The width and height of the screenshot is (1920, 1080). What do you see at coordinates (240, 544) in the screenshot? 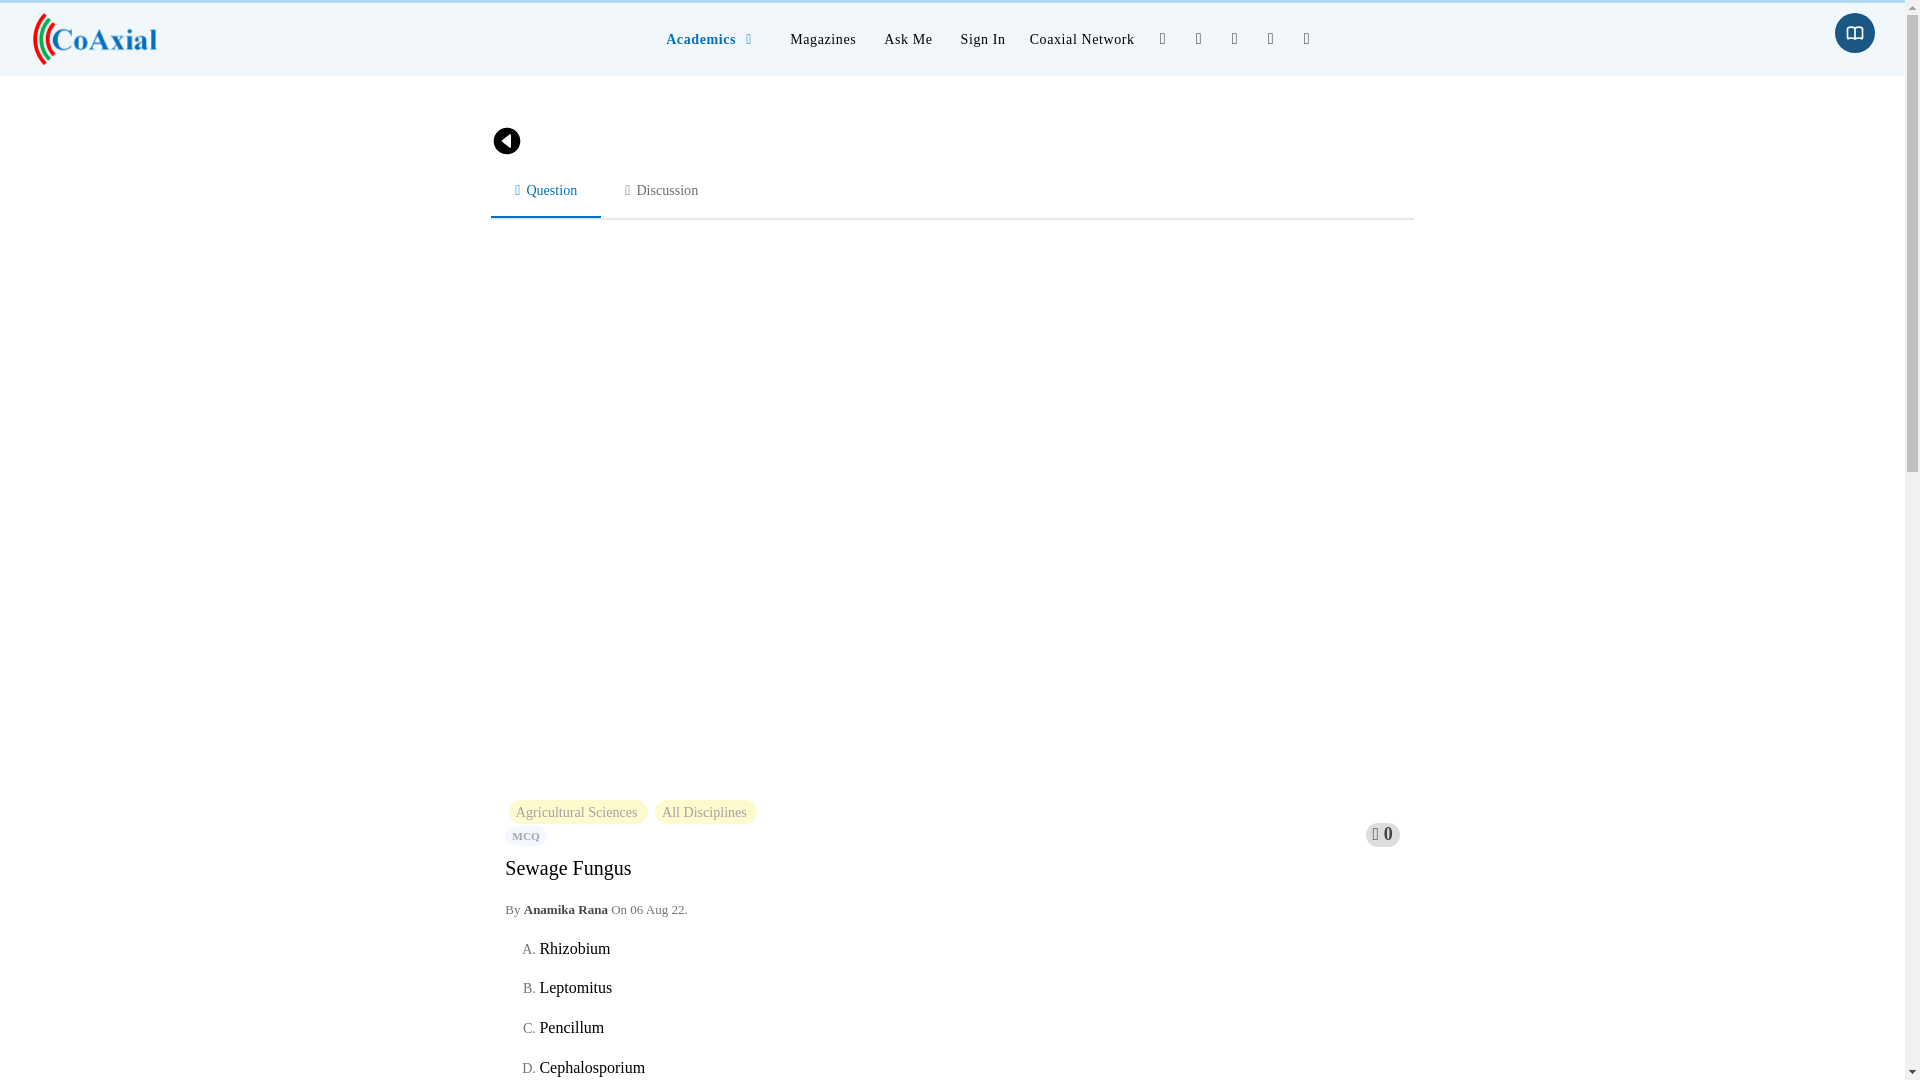
I see `Advertisement` at bounding box center [240, 544].